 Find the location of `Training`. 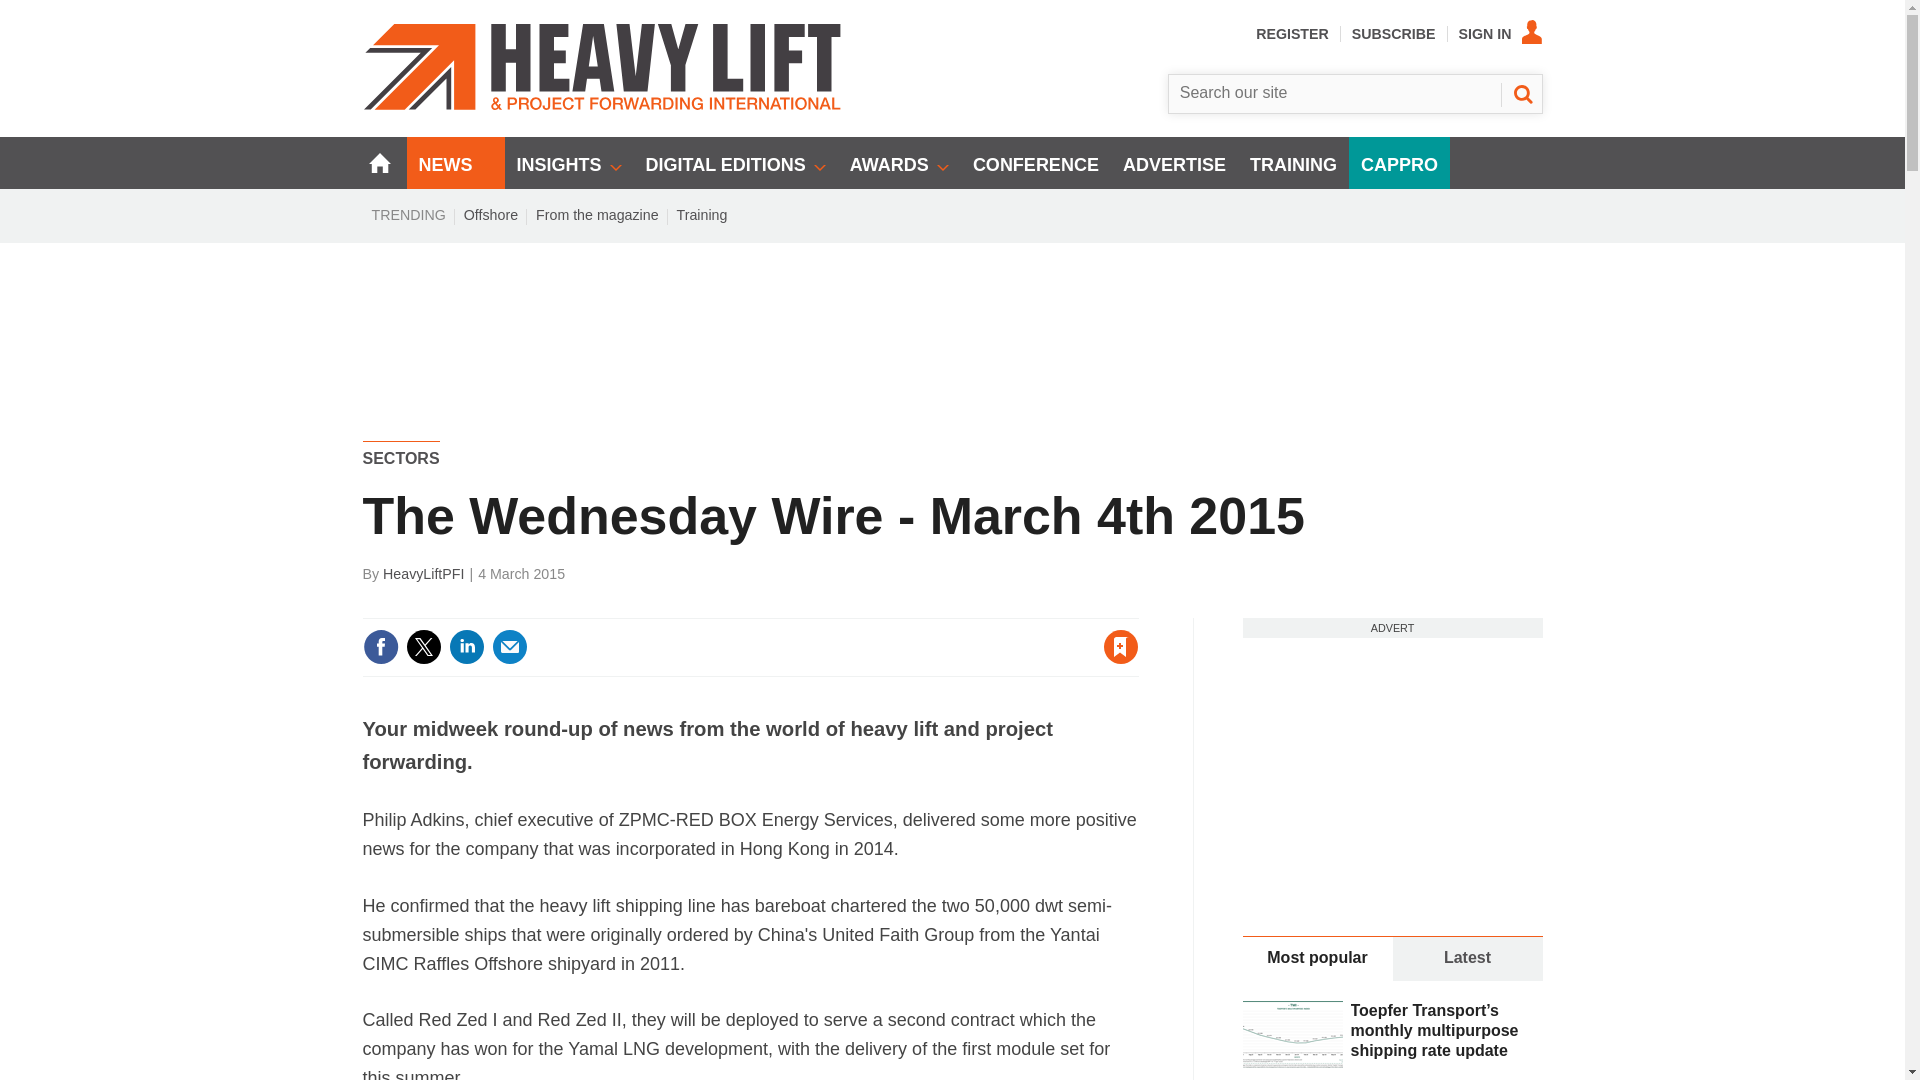

Training is located at coordinates (702, 214).